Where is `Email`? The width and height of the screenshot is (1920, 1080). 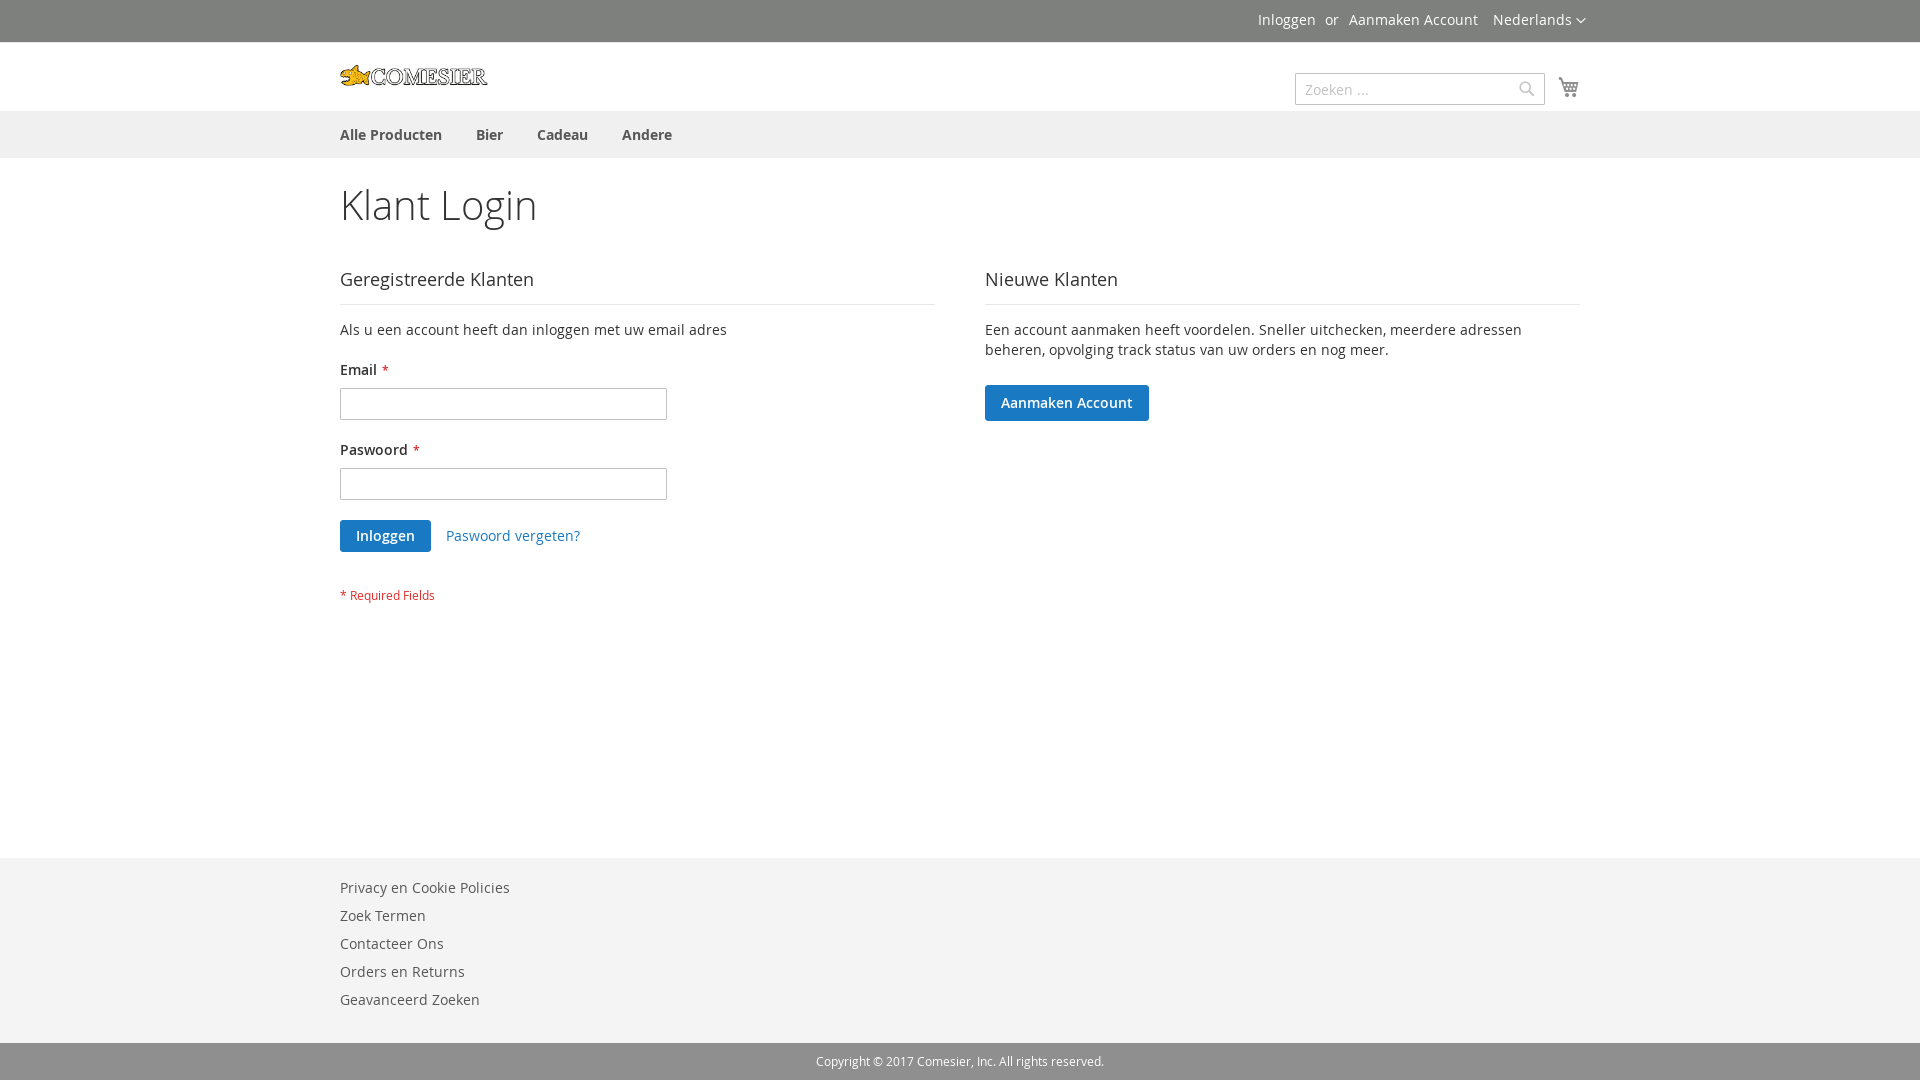 Email is located at coordinates (504, 404).